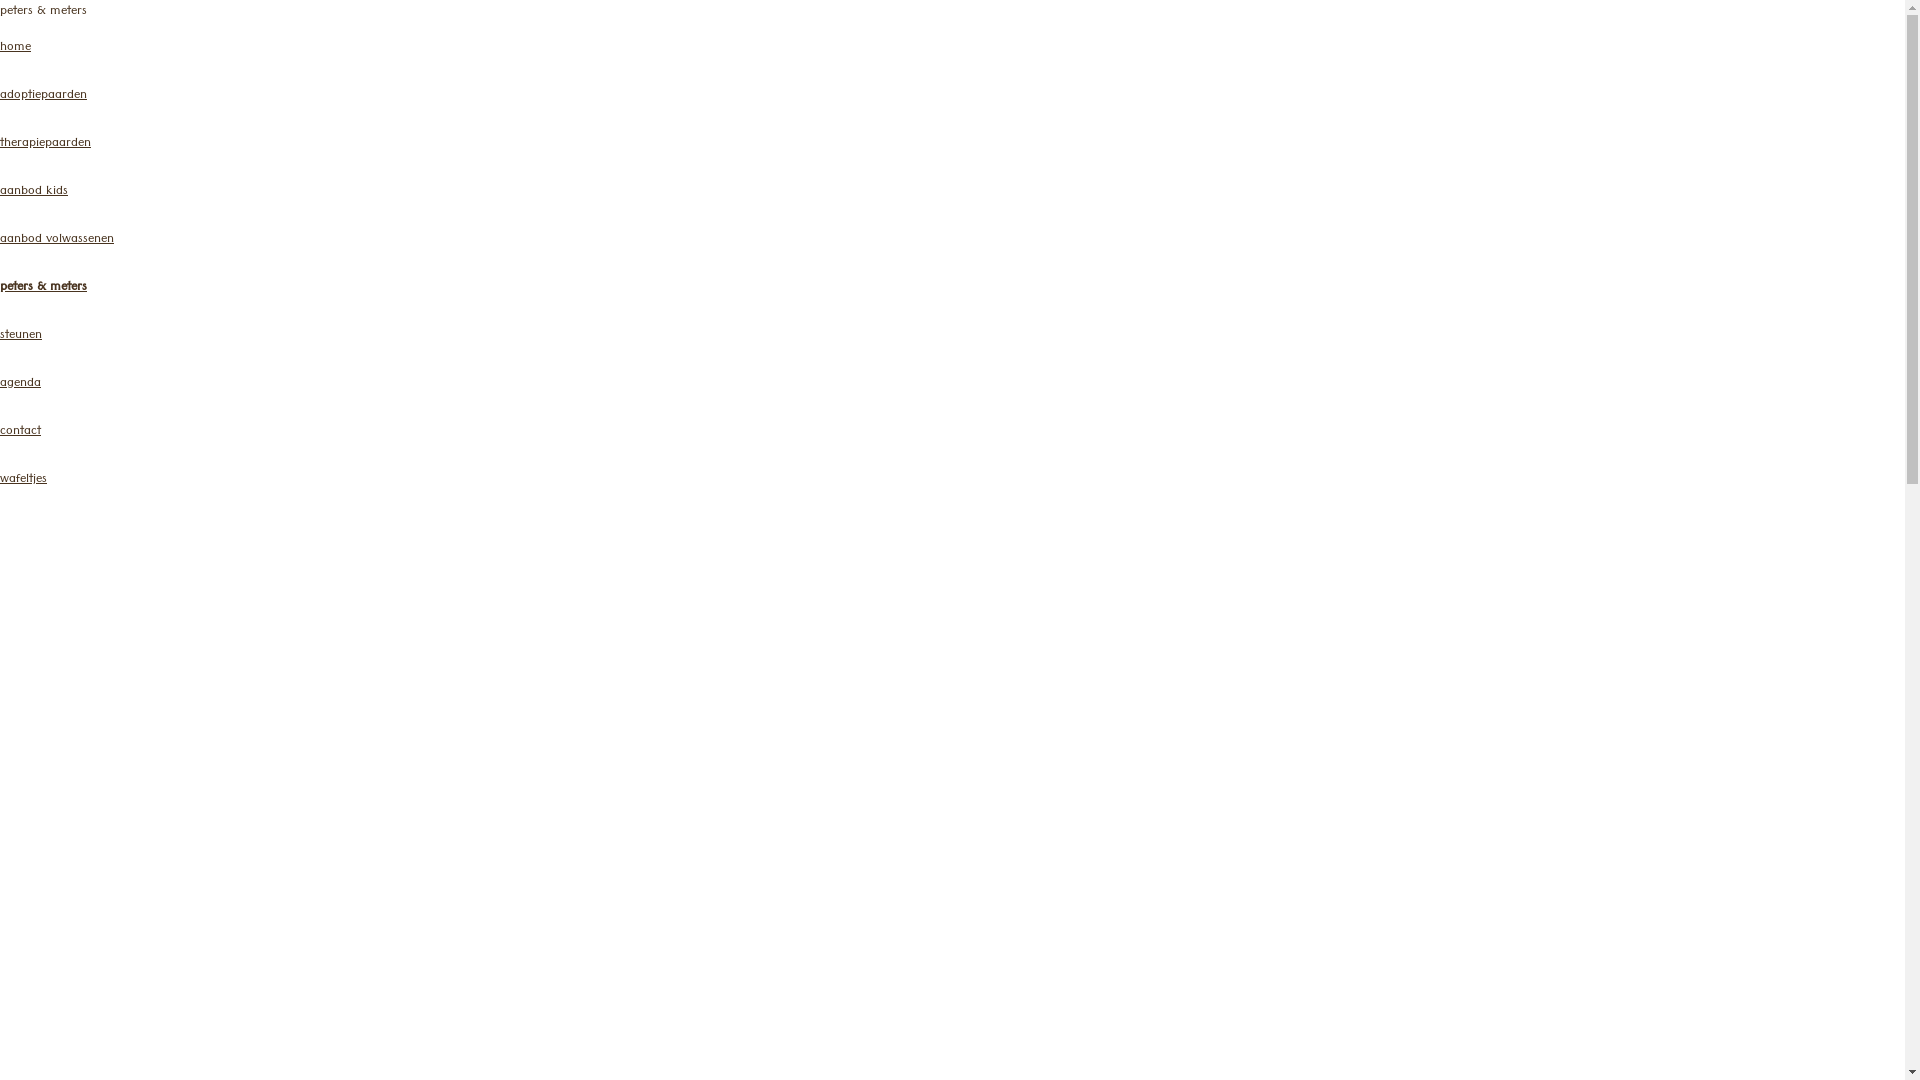 This screenshot has height=1080, width=1920. I want to click on steunen, so click(21, 336).